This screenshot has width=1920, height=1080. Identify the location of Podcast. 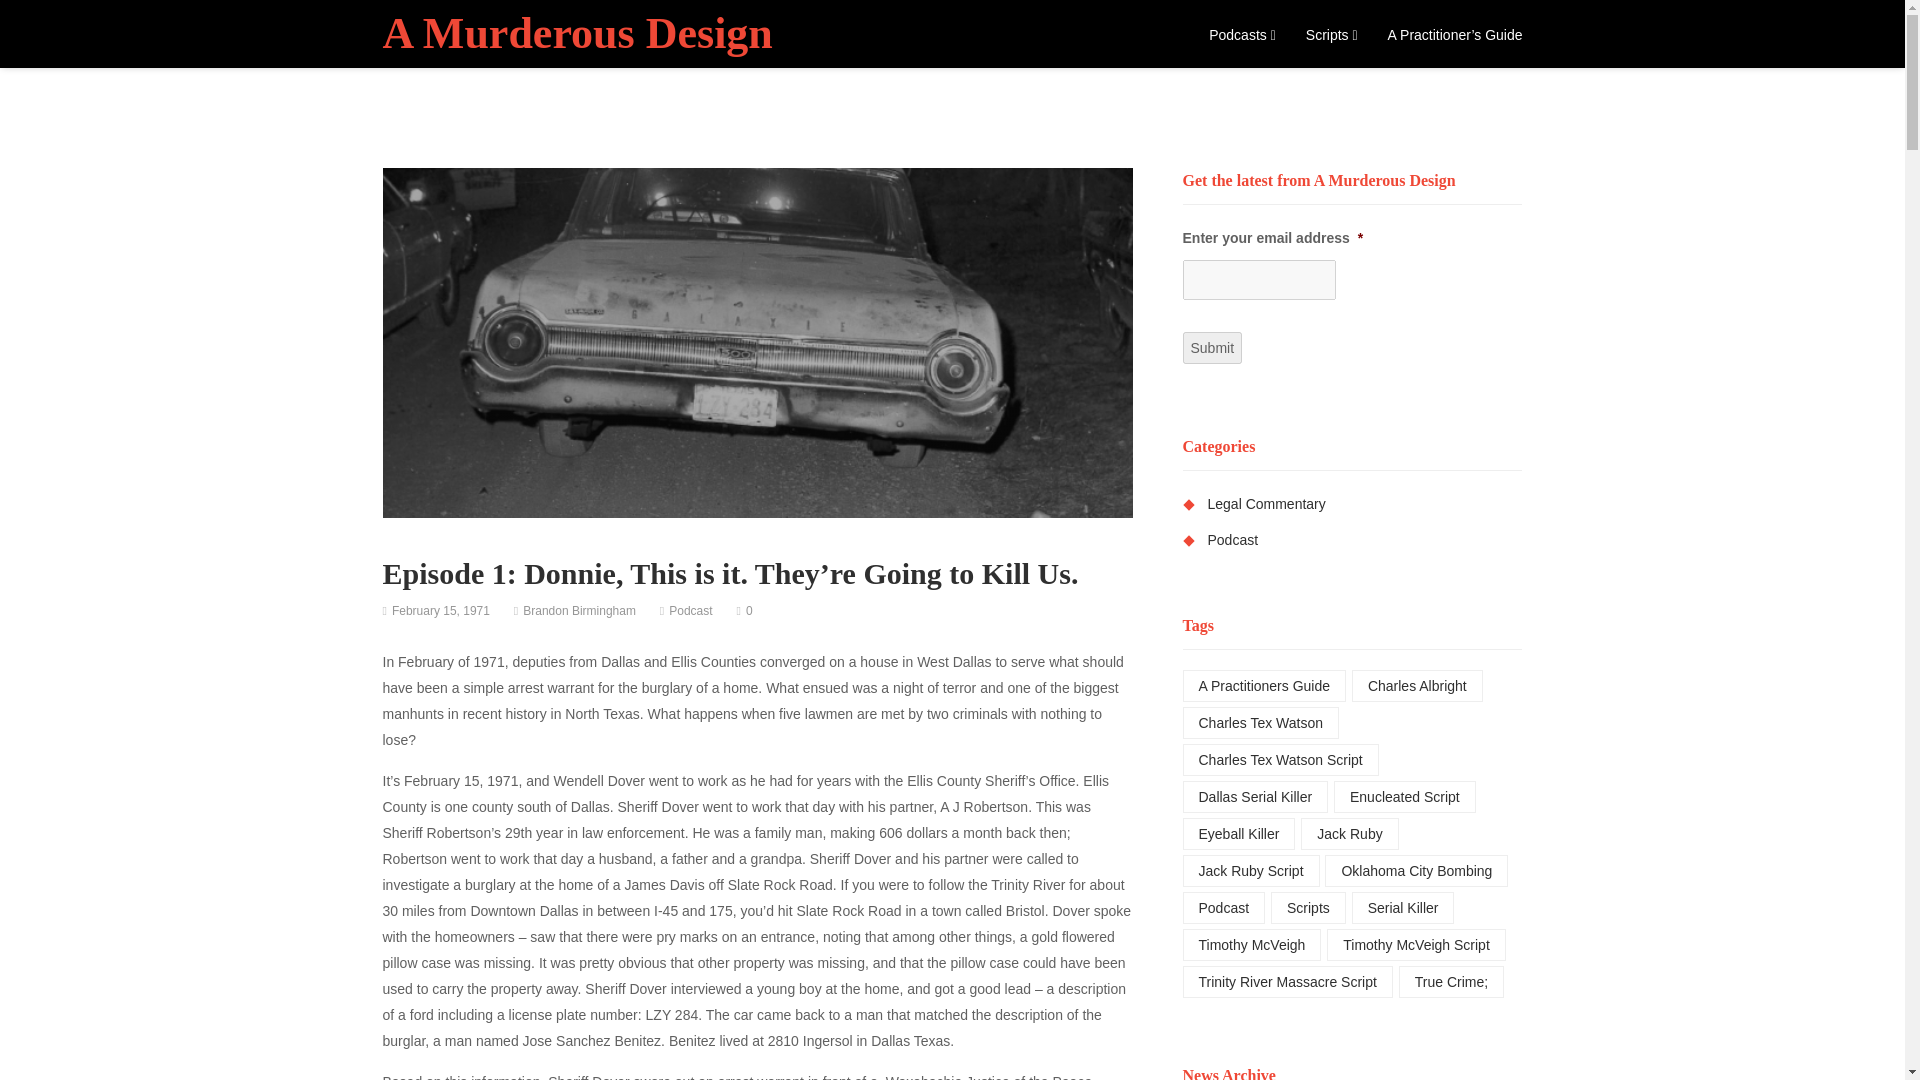
(690, 610).